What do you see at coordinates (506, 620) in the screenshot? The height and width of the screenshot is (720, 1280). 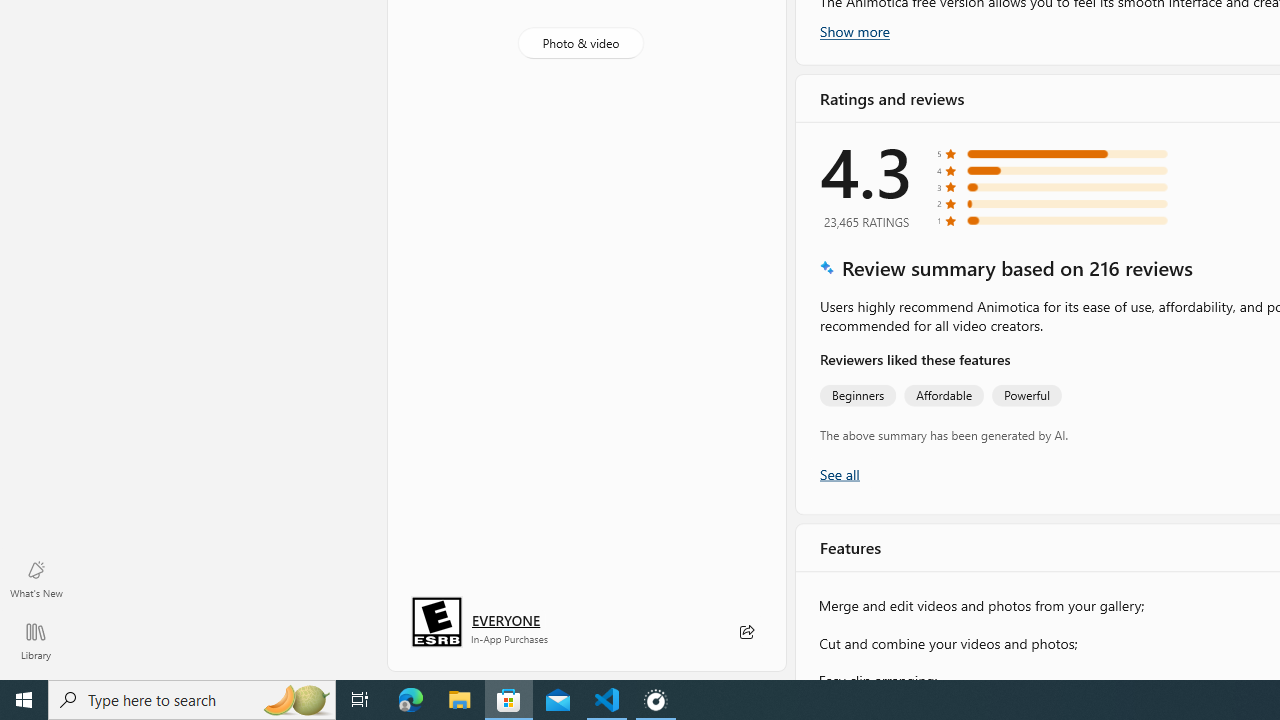 I see `Age rating: EVERYONE. Click for more information.` at bounding box center [506, 620].